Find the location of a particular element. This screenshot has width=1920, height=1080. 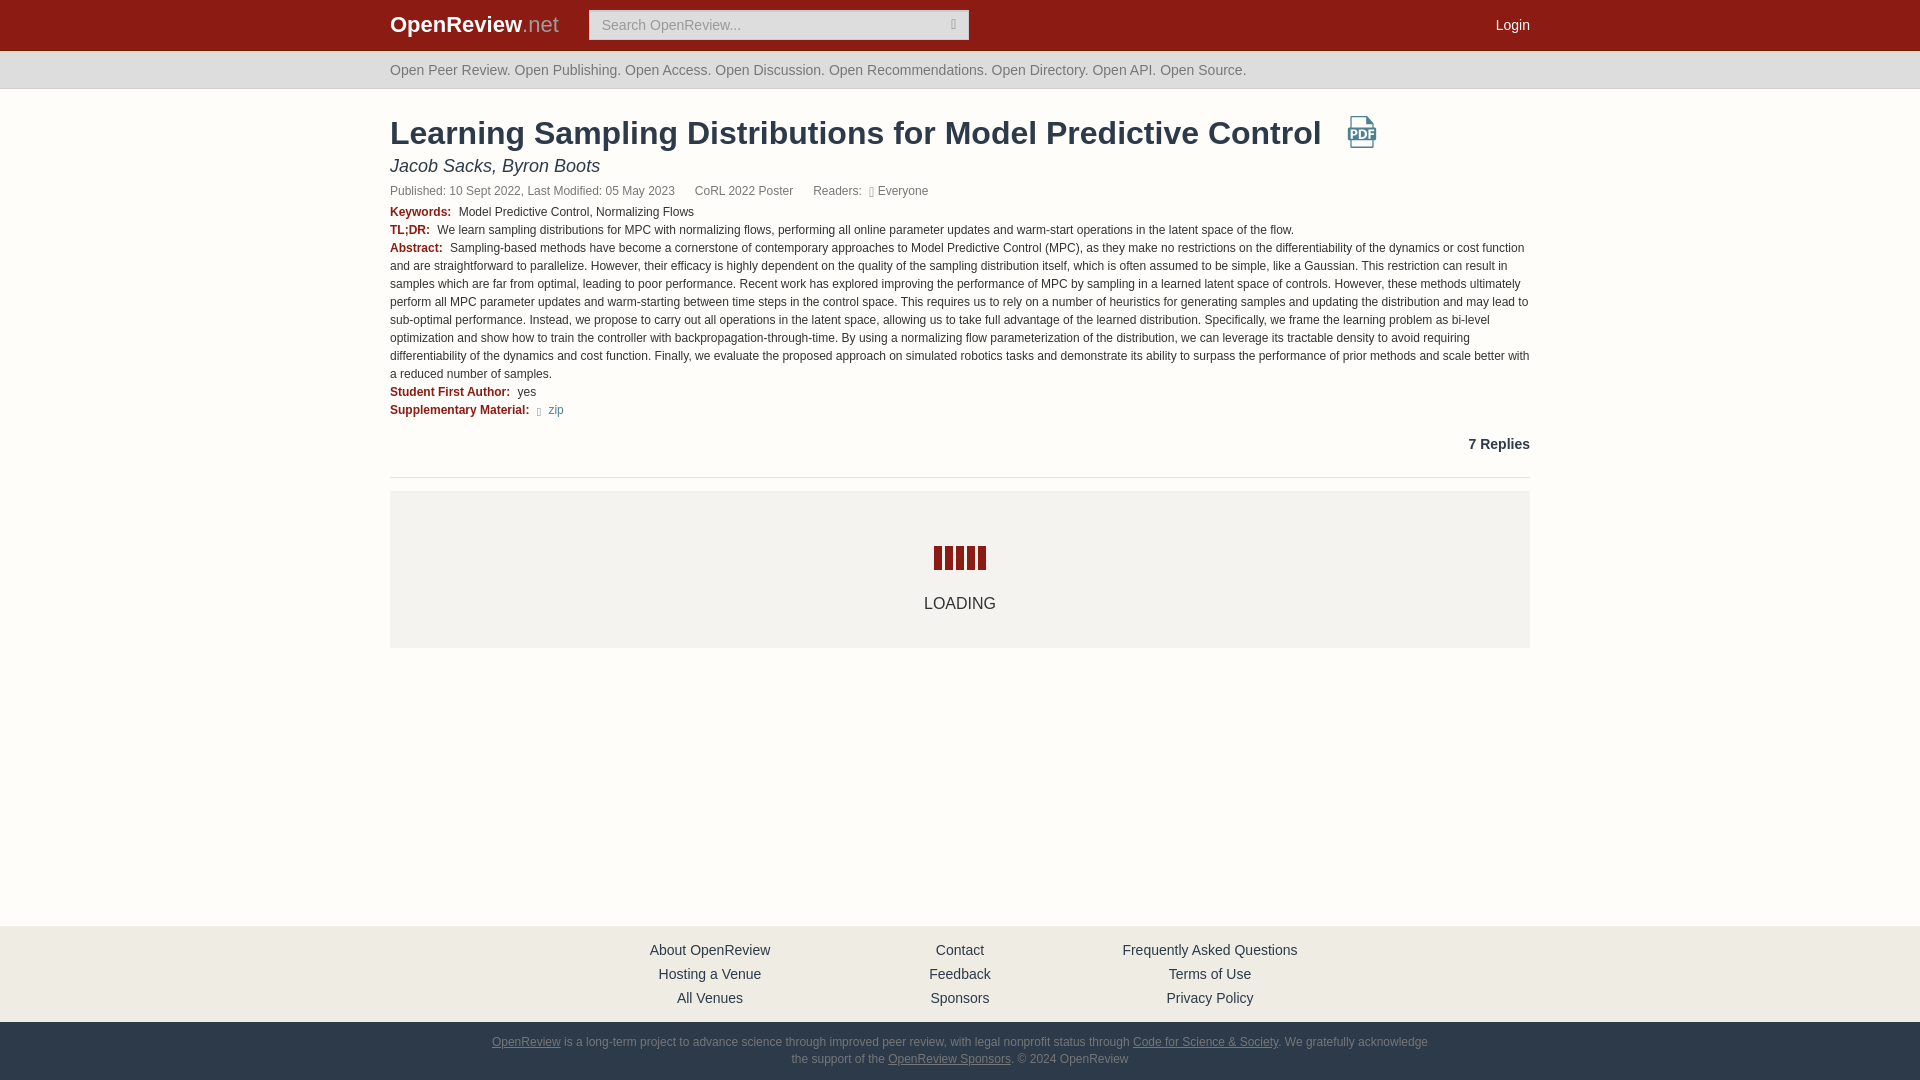

Contact is located at coordinates (960, 949).